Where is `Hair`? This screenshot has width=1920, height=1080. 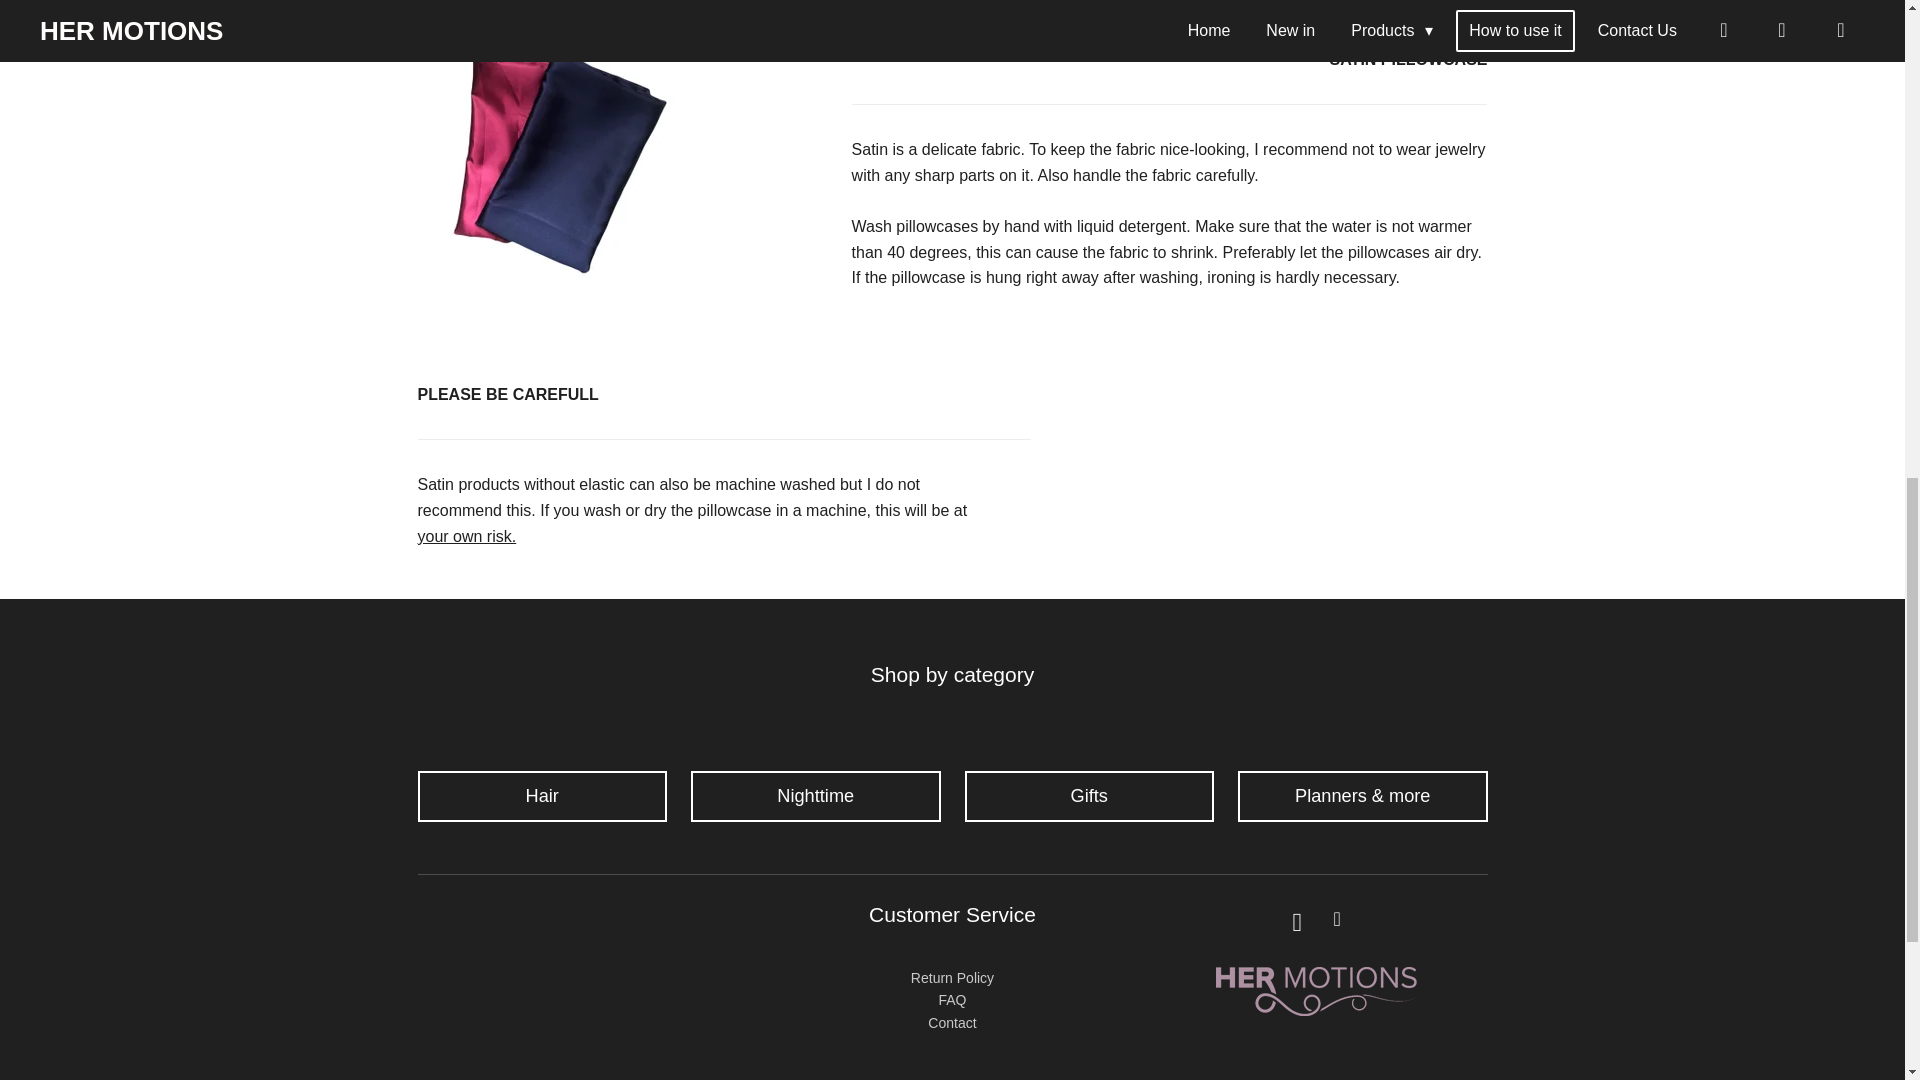 Hair is located at coordinates (543, 796).